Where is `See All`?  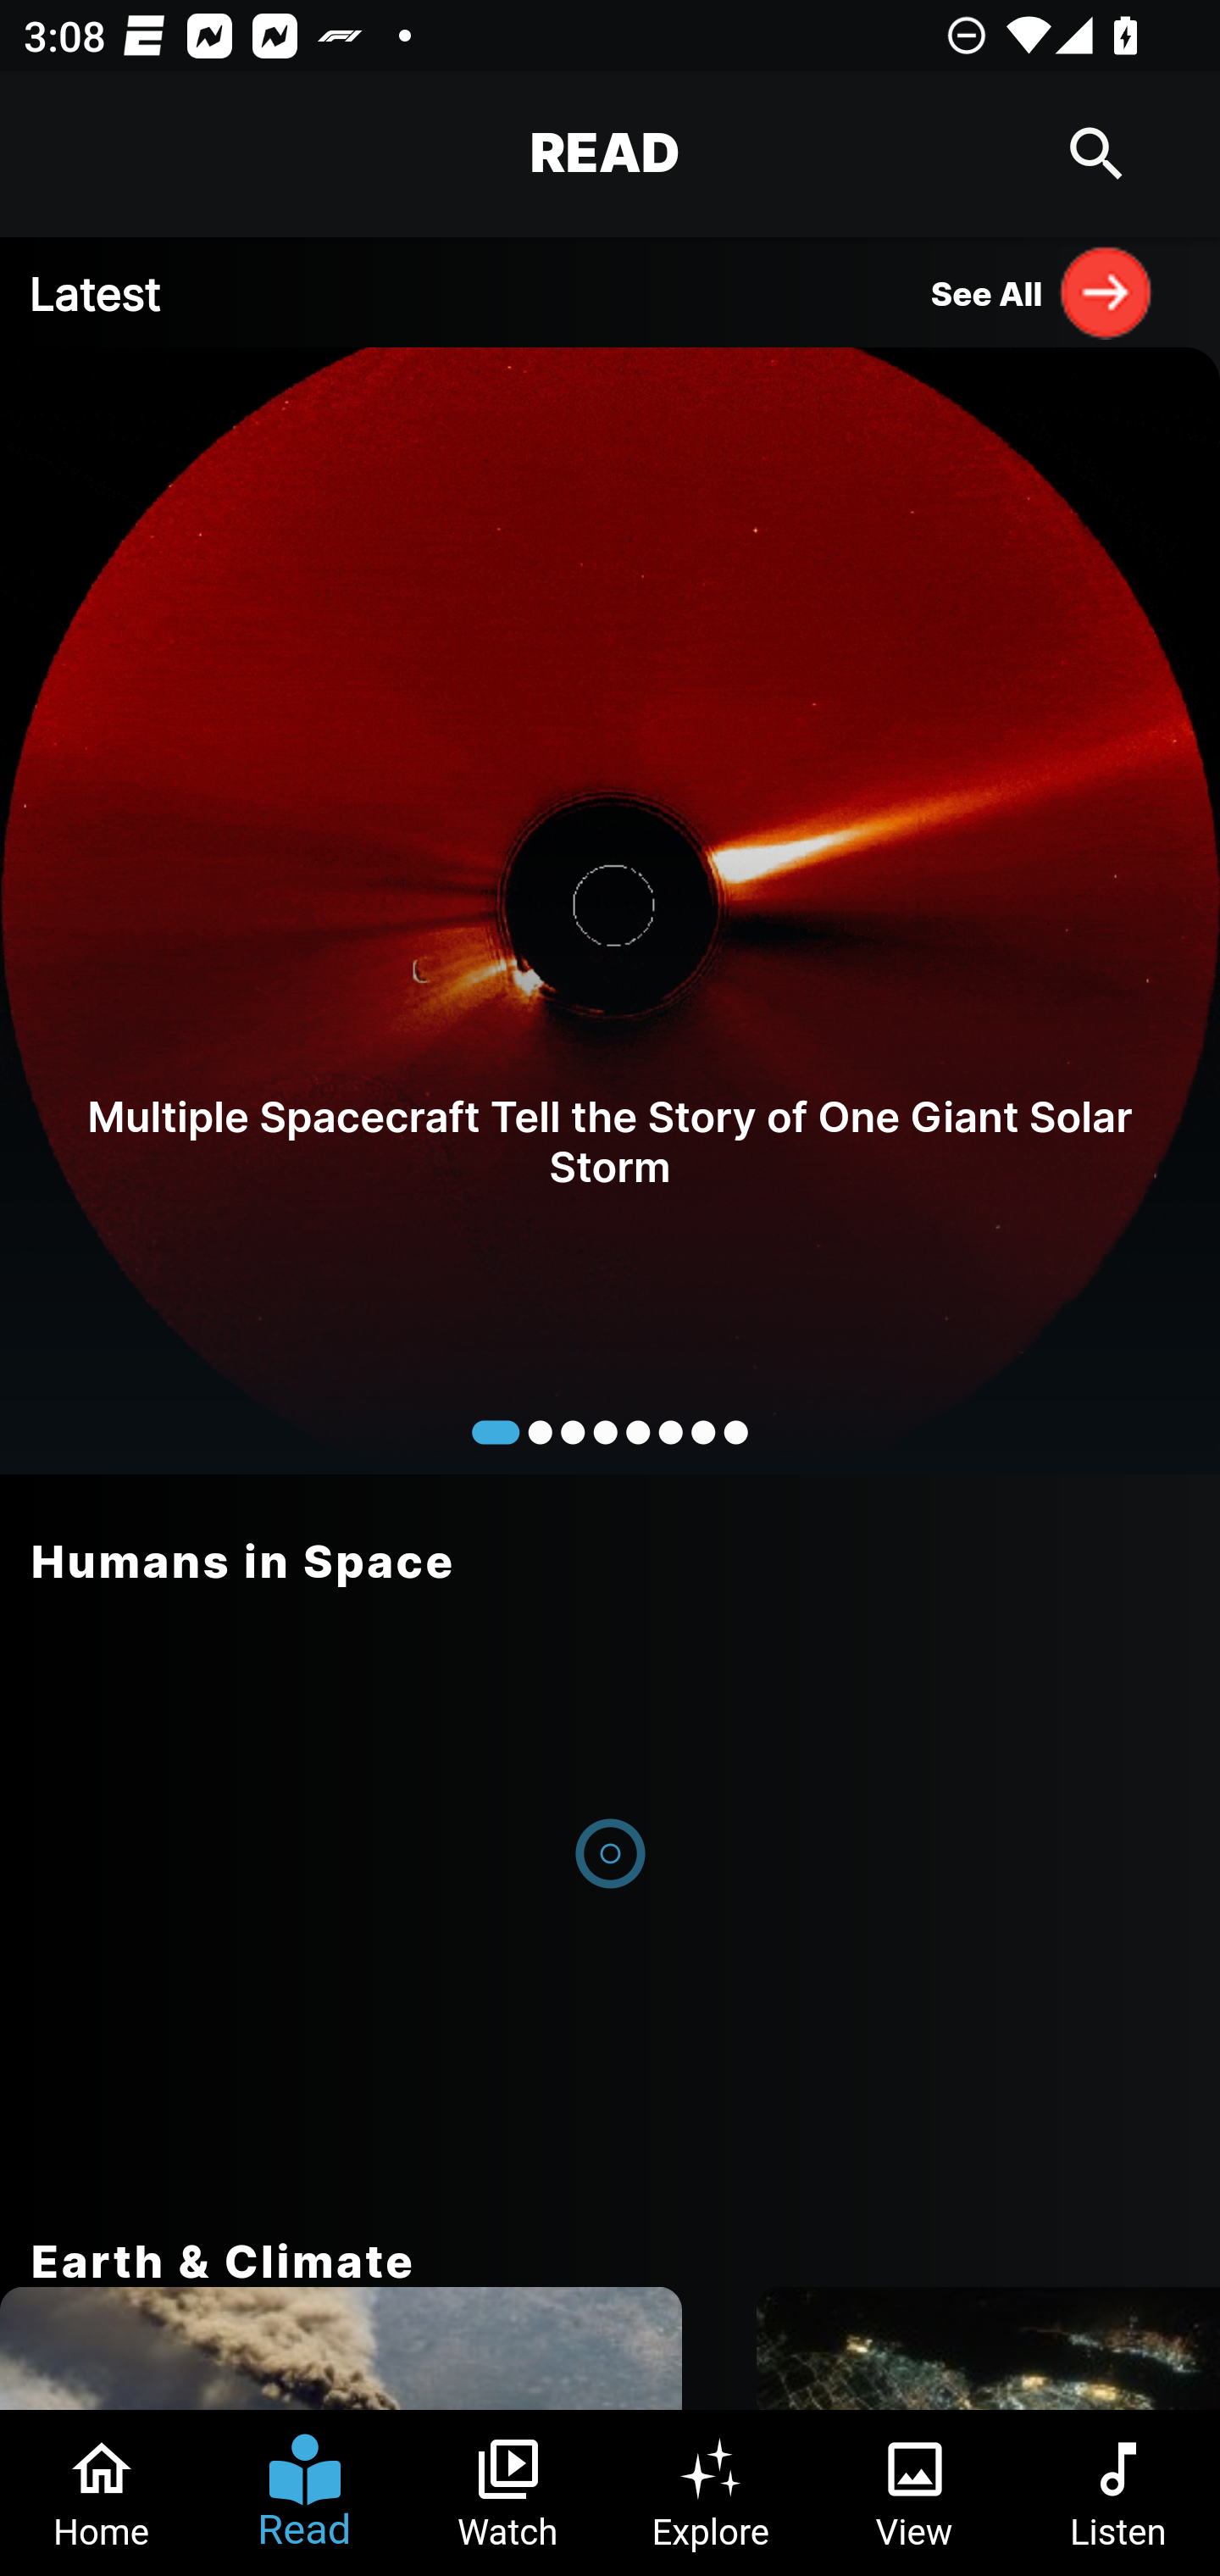 See All is located at coordinates (1042, 291).